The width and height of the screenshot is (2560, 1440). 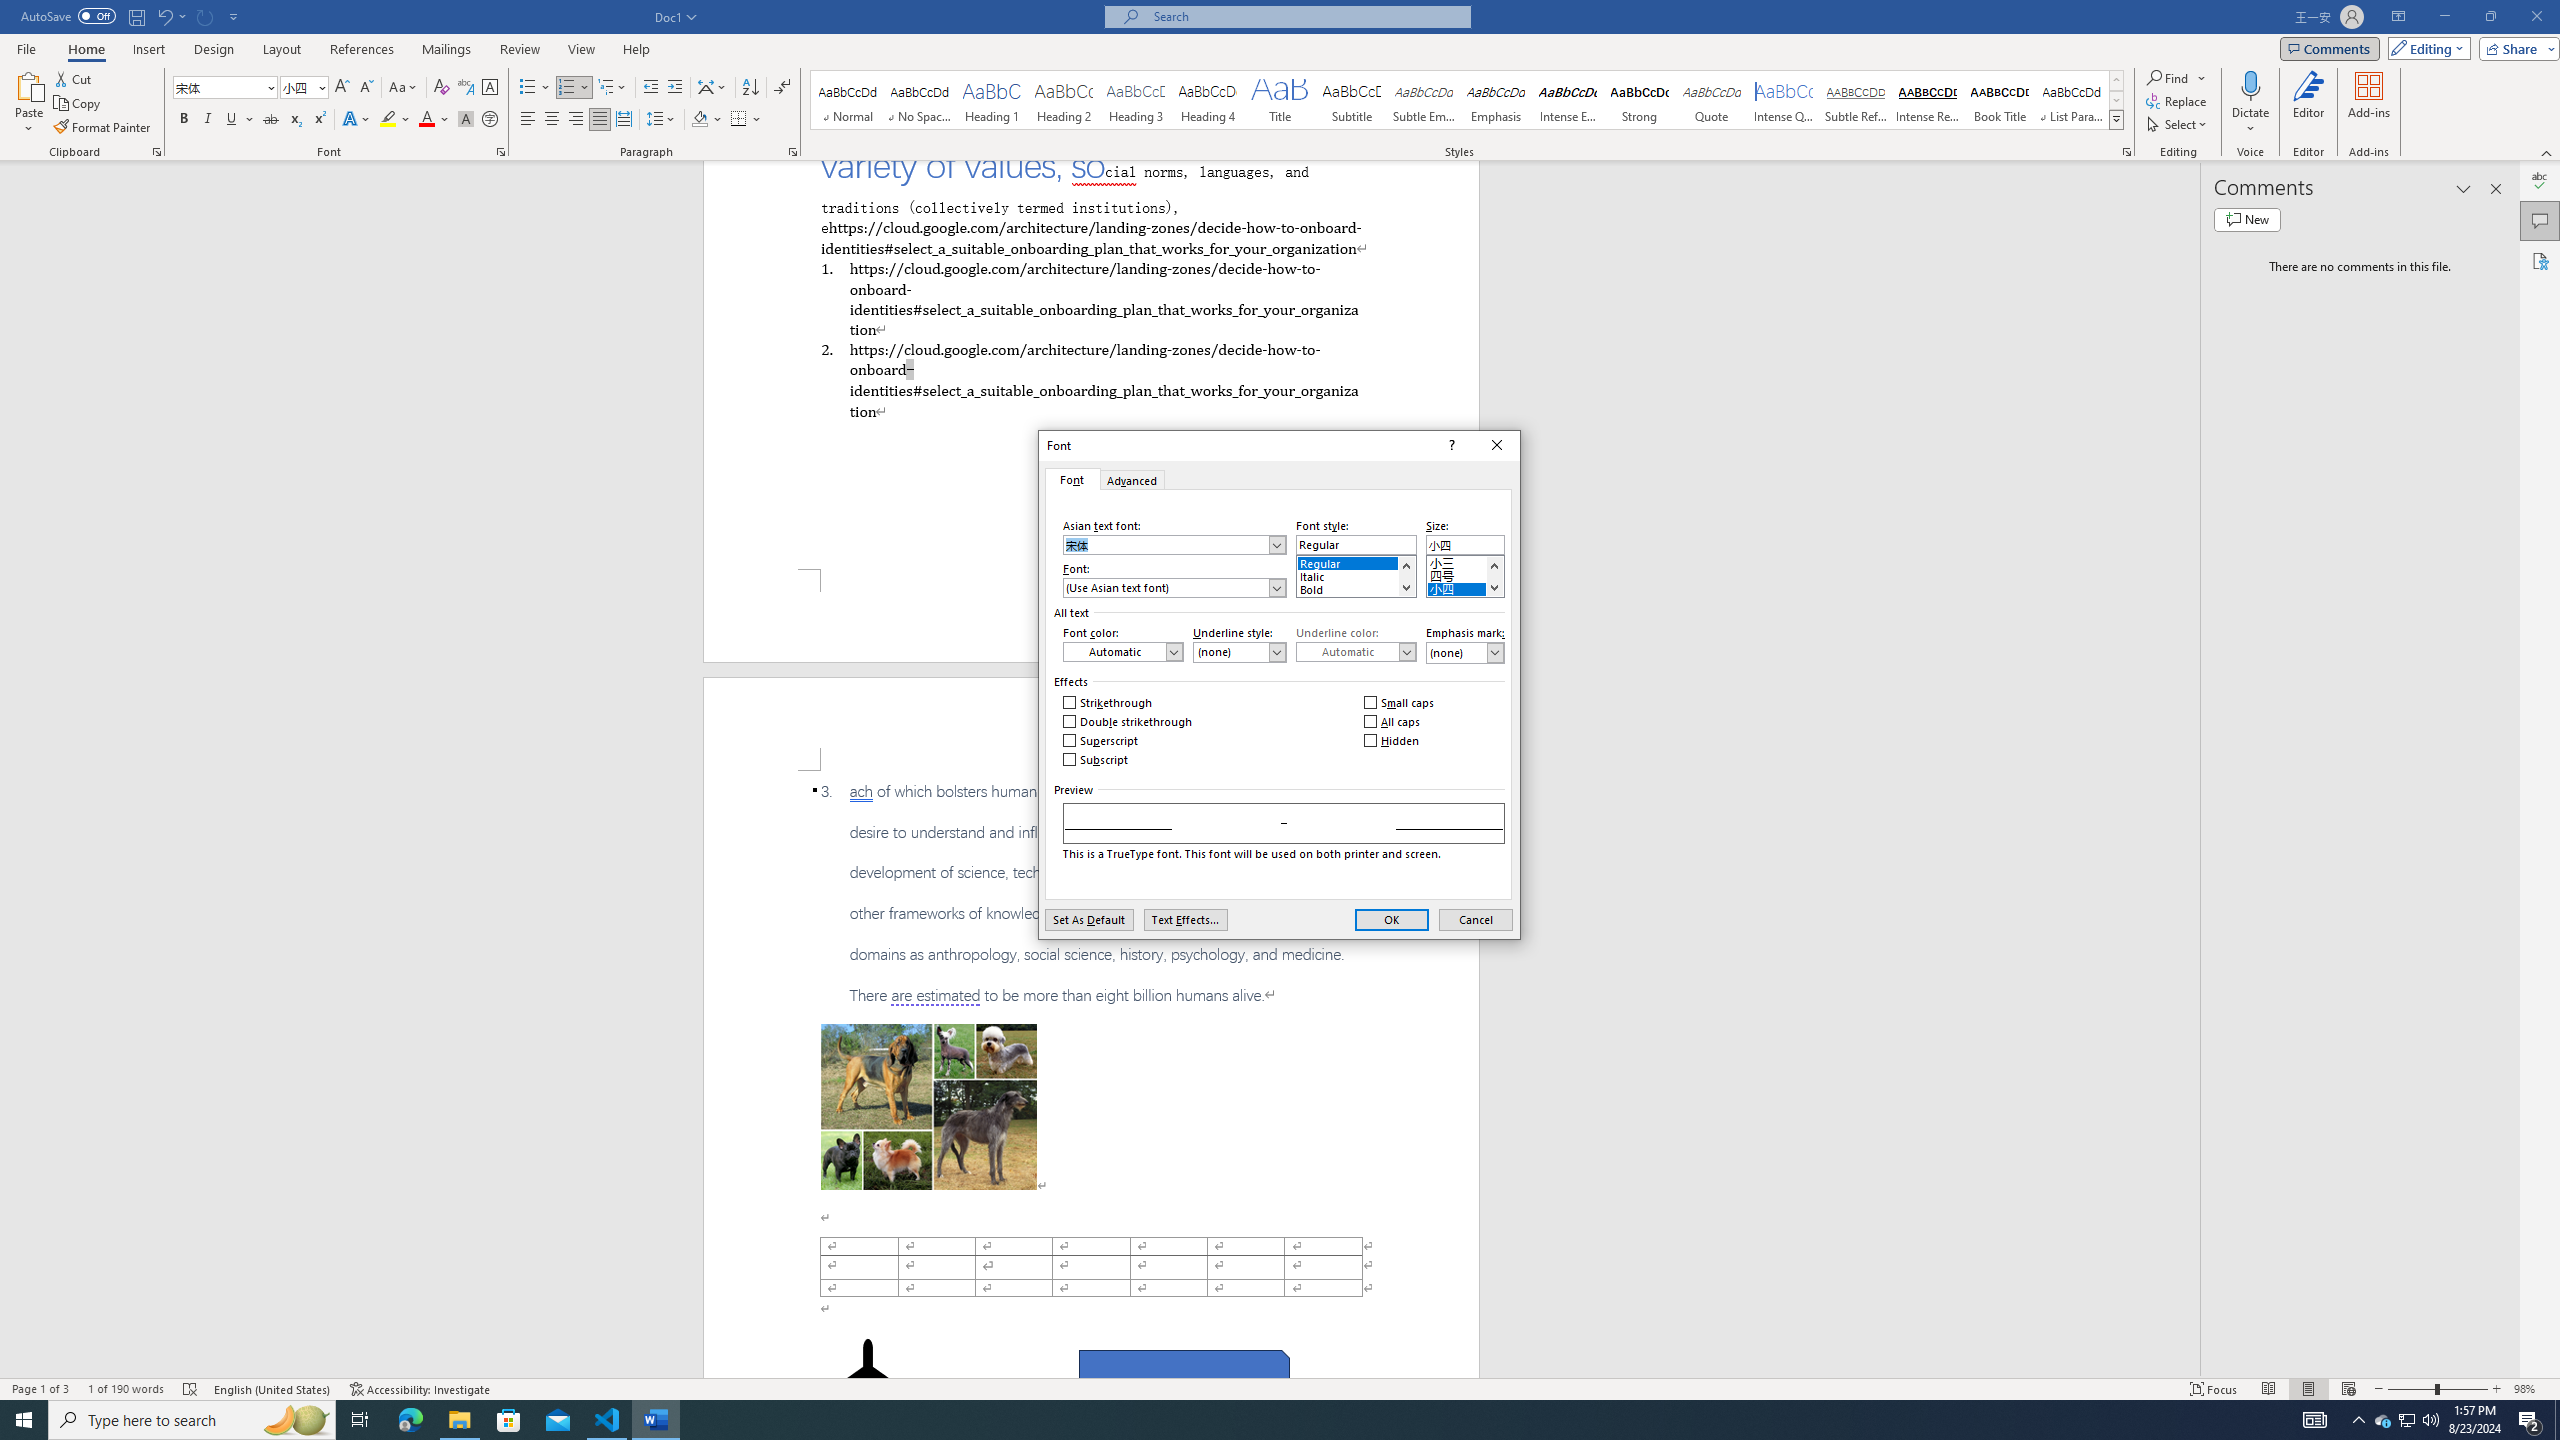 I want to click on Find, so click(x=2168, y=78).